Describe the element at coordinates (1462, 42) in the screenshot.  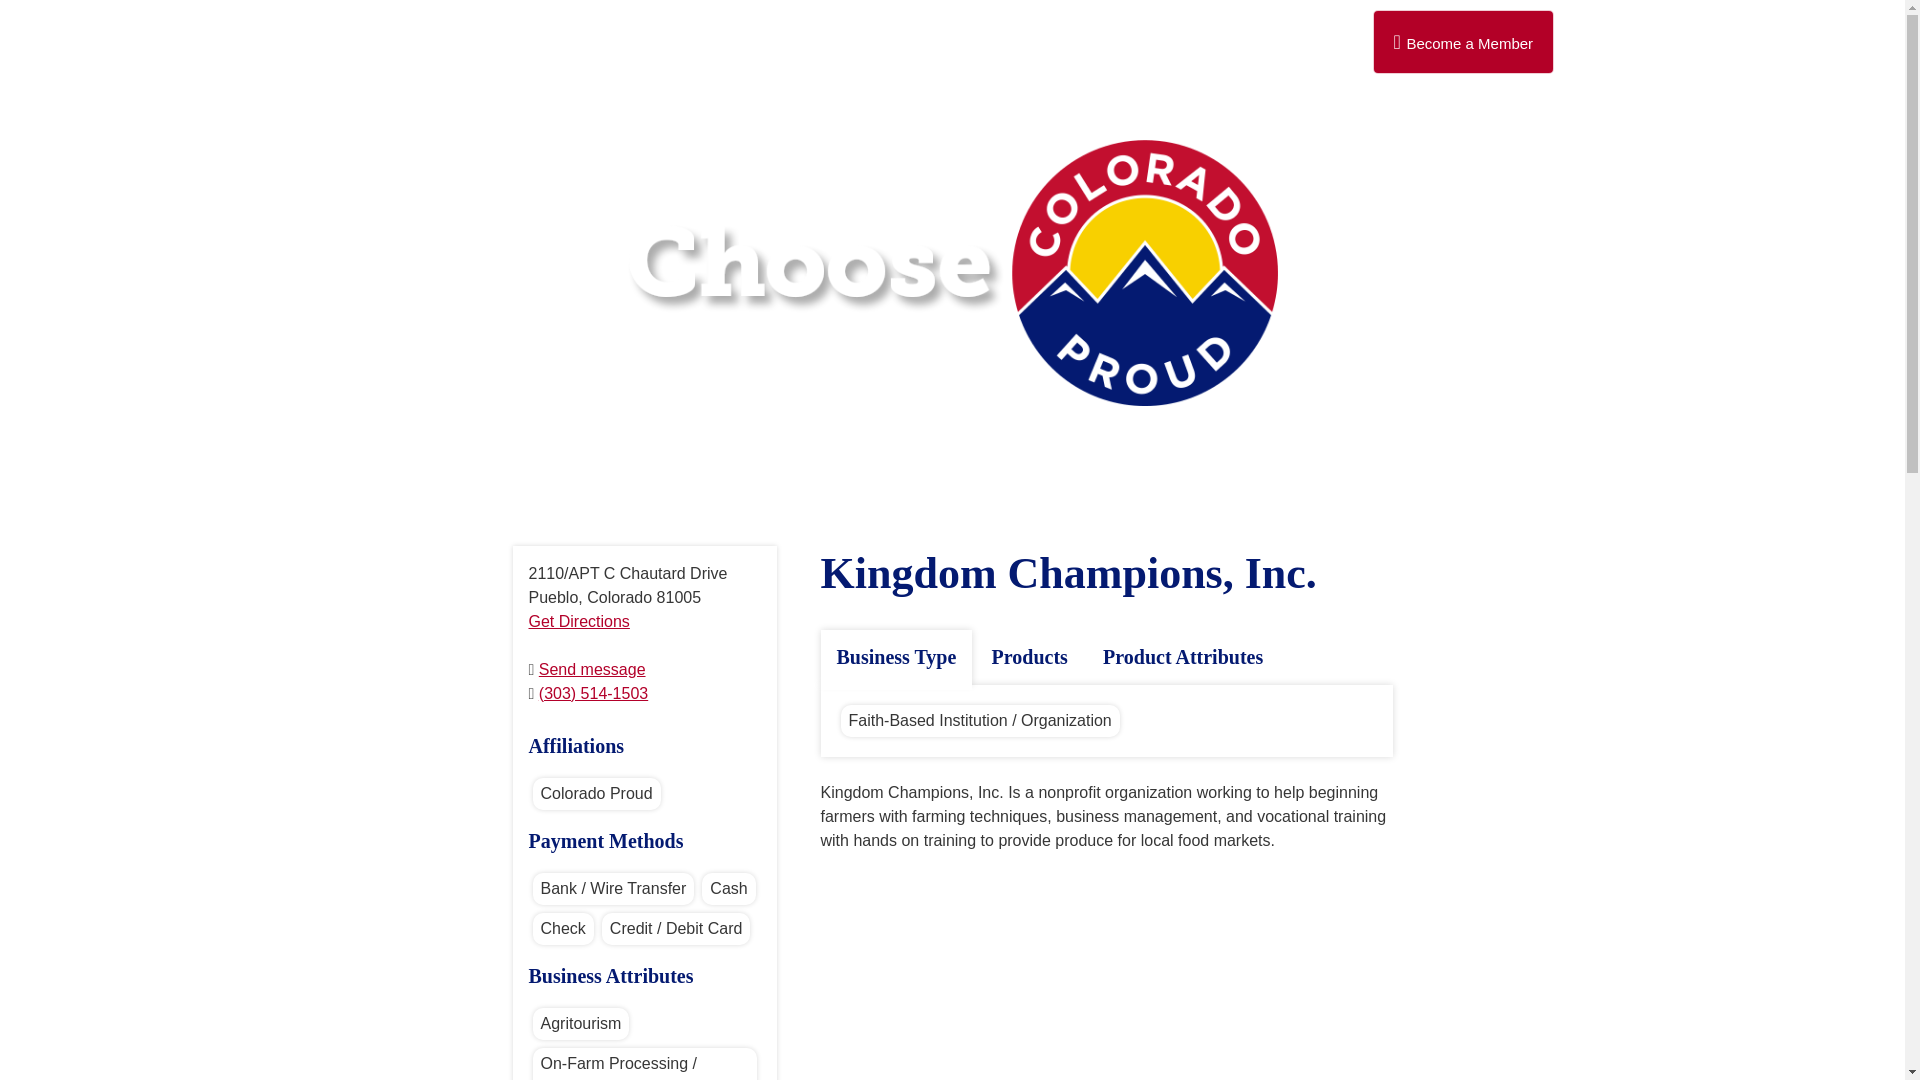
I see `Become a Member` at that location.